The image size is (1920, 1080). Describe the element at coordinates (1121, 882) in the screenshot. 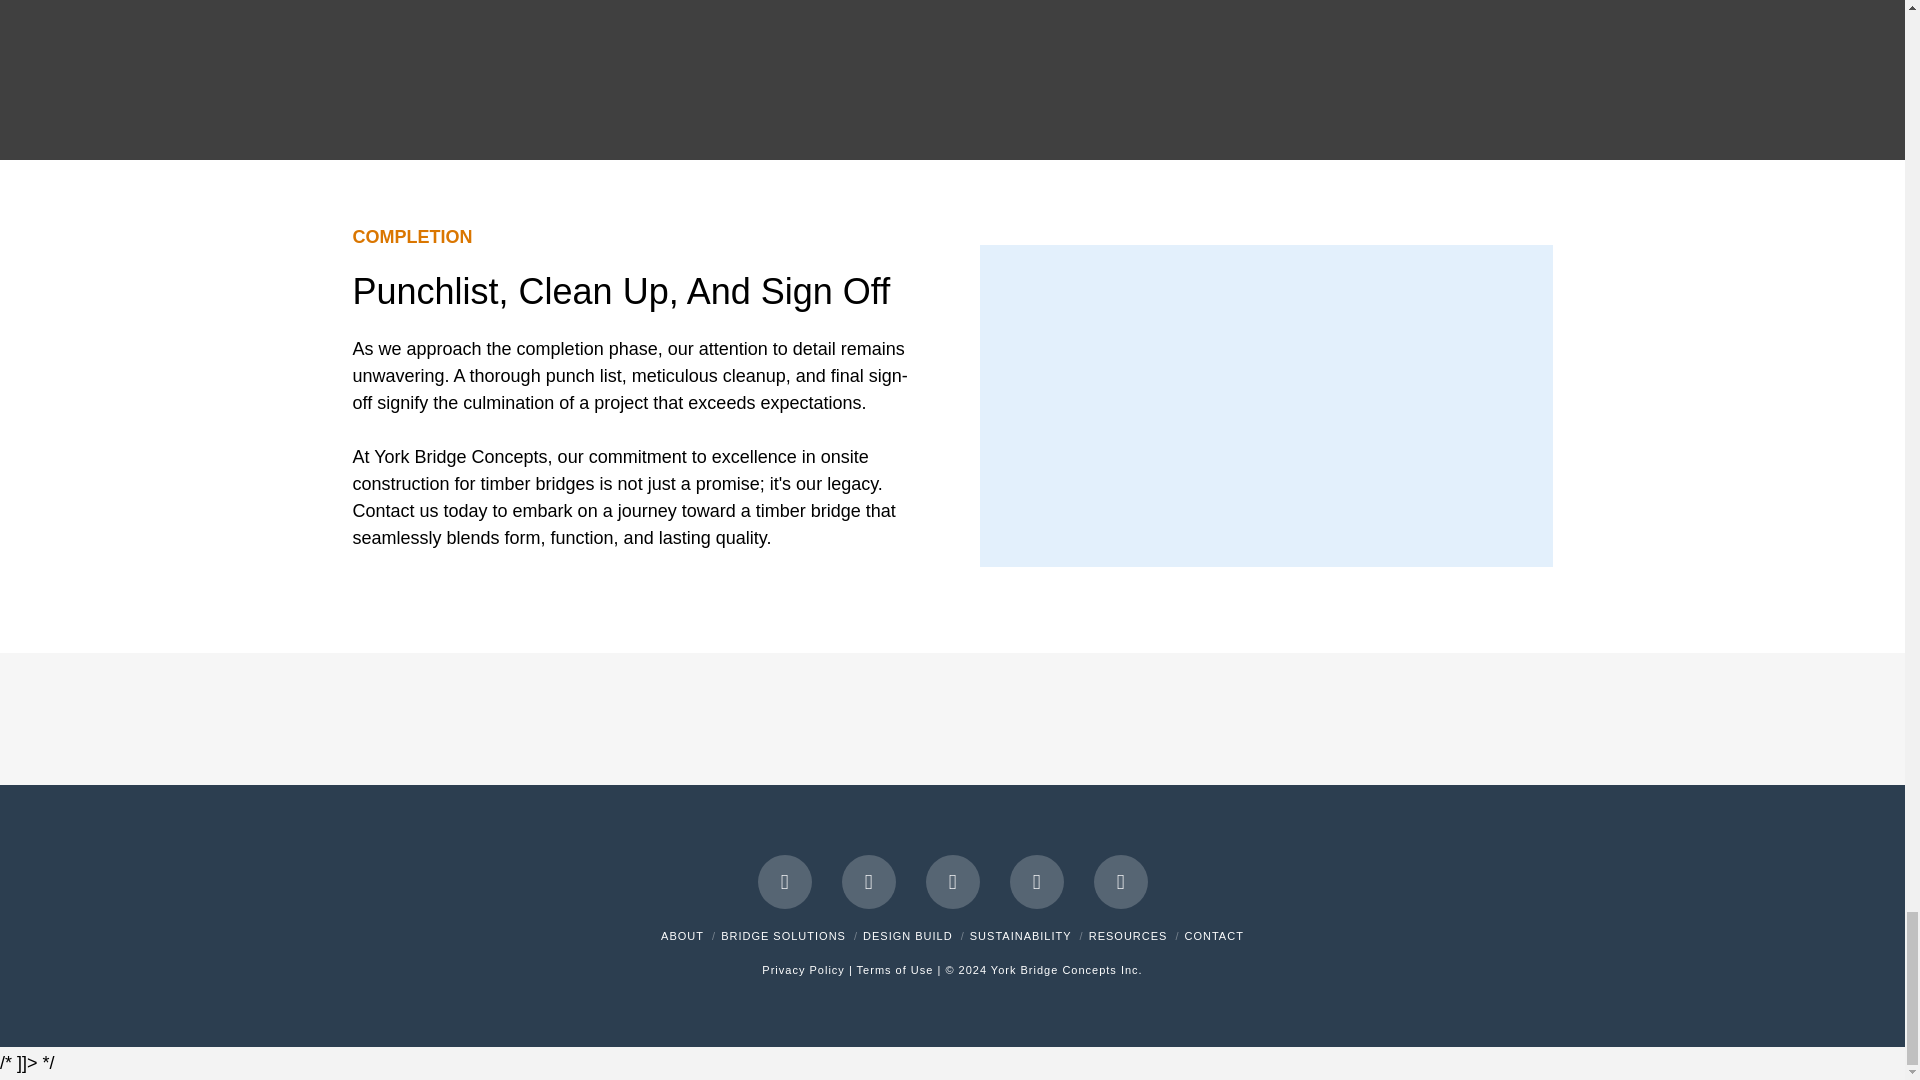

I see `Instagram` at that location.